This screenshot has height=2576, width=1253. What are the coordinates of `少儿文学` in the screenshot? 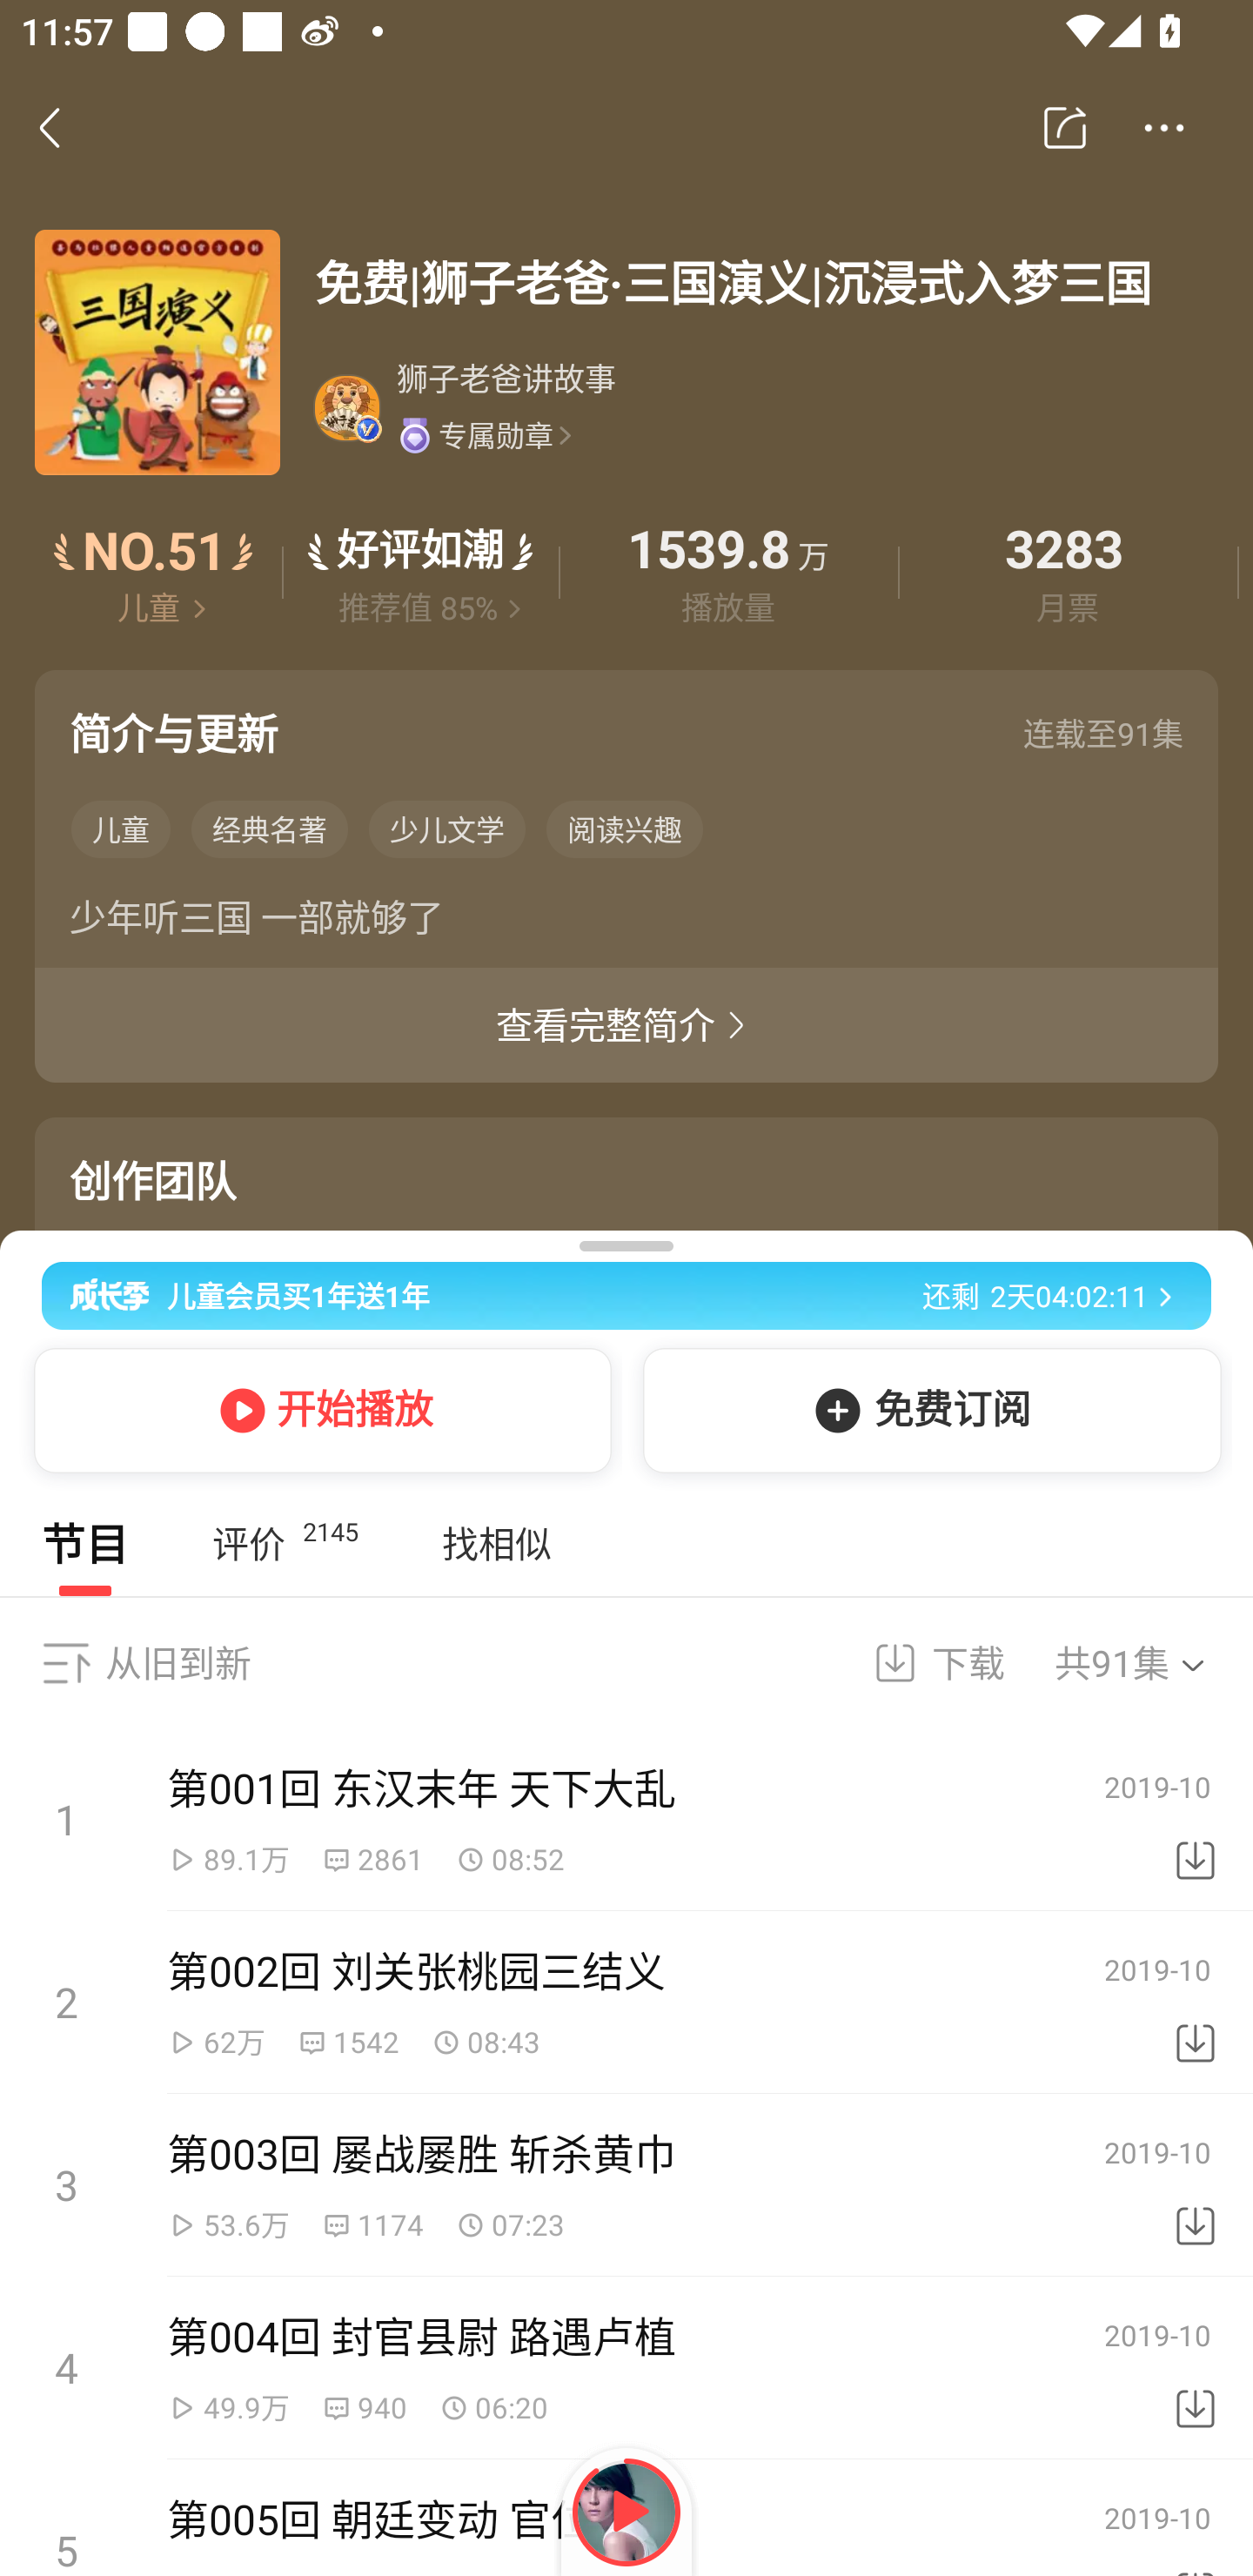 It's located at (446, 828).